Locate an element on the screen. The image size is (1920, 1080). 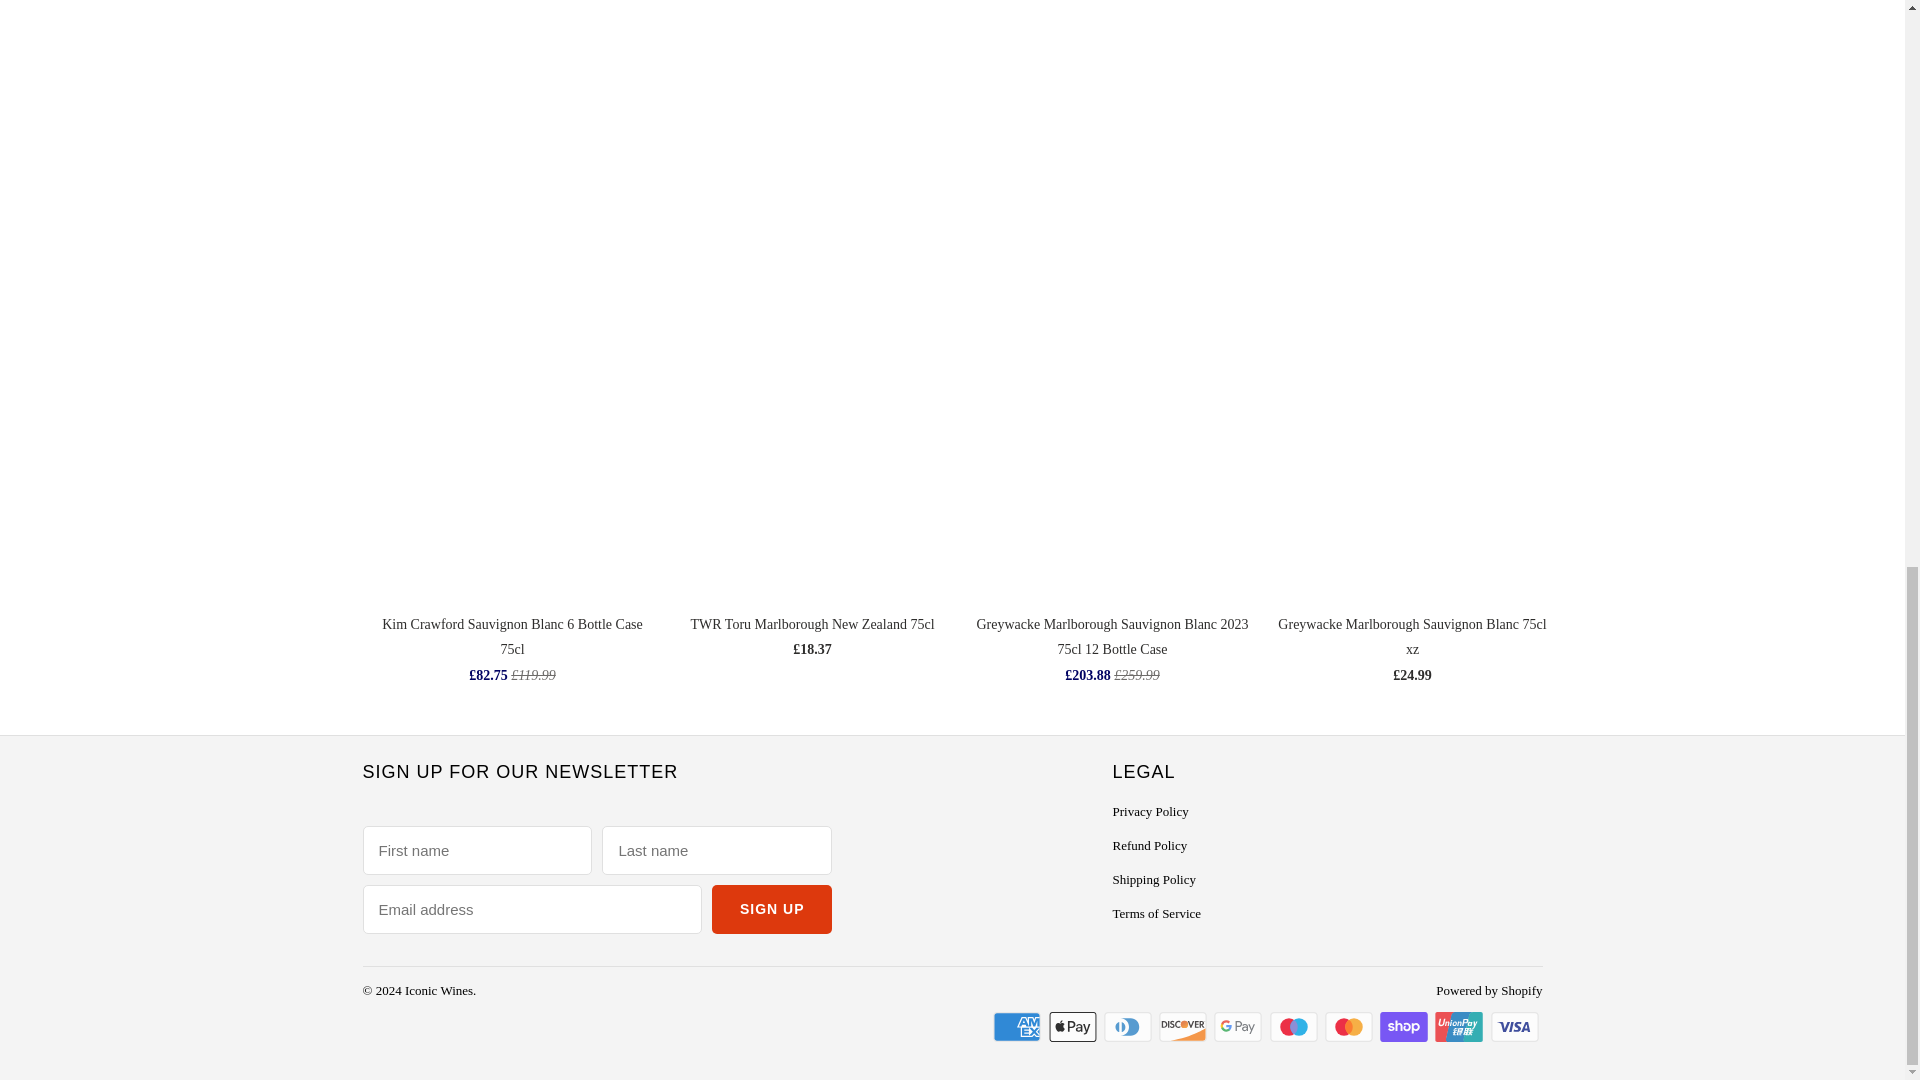
Union Pay is located at coordinates (1460, 1026).